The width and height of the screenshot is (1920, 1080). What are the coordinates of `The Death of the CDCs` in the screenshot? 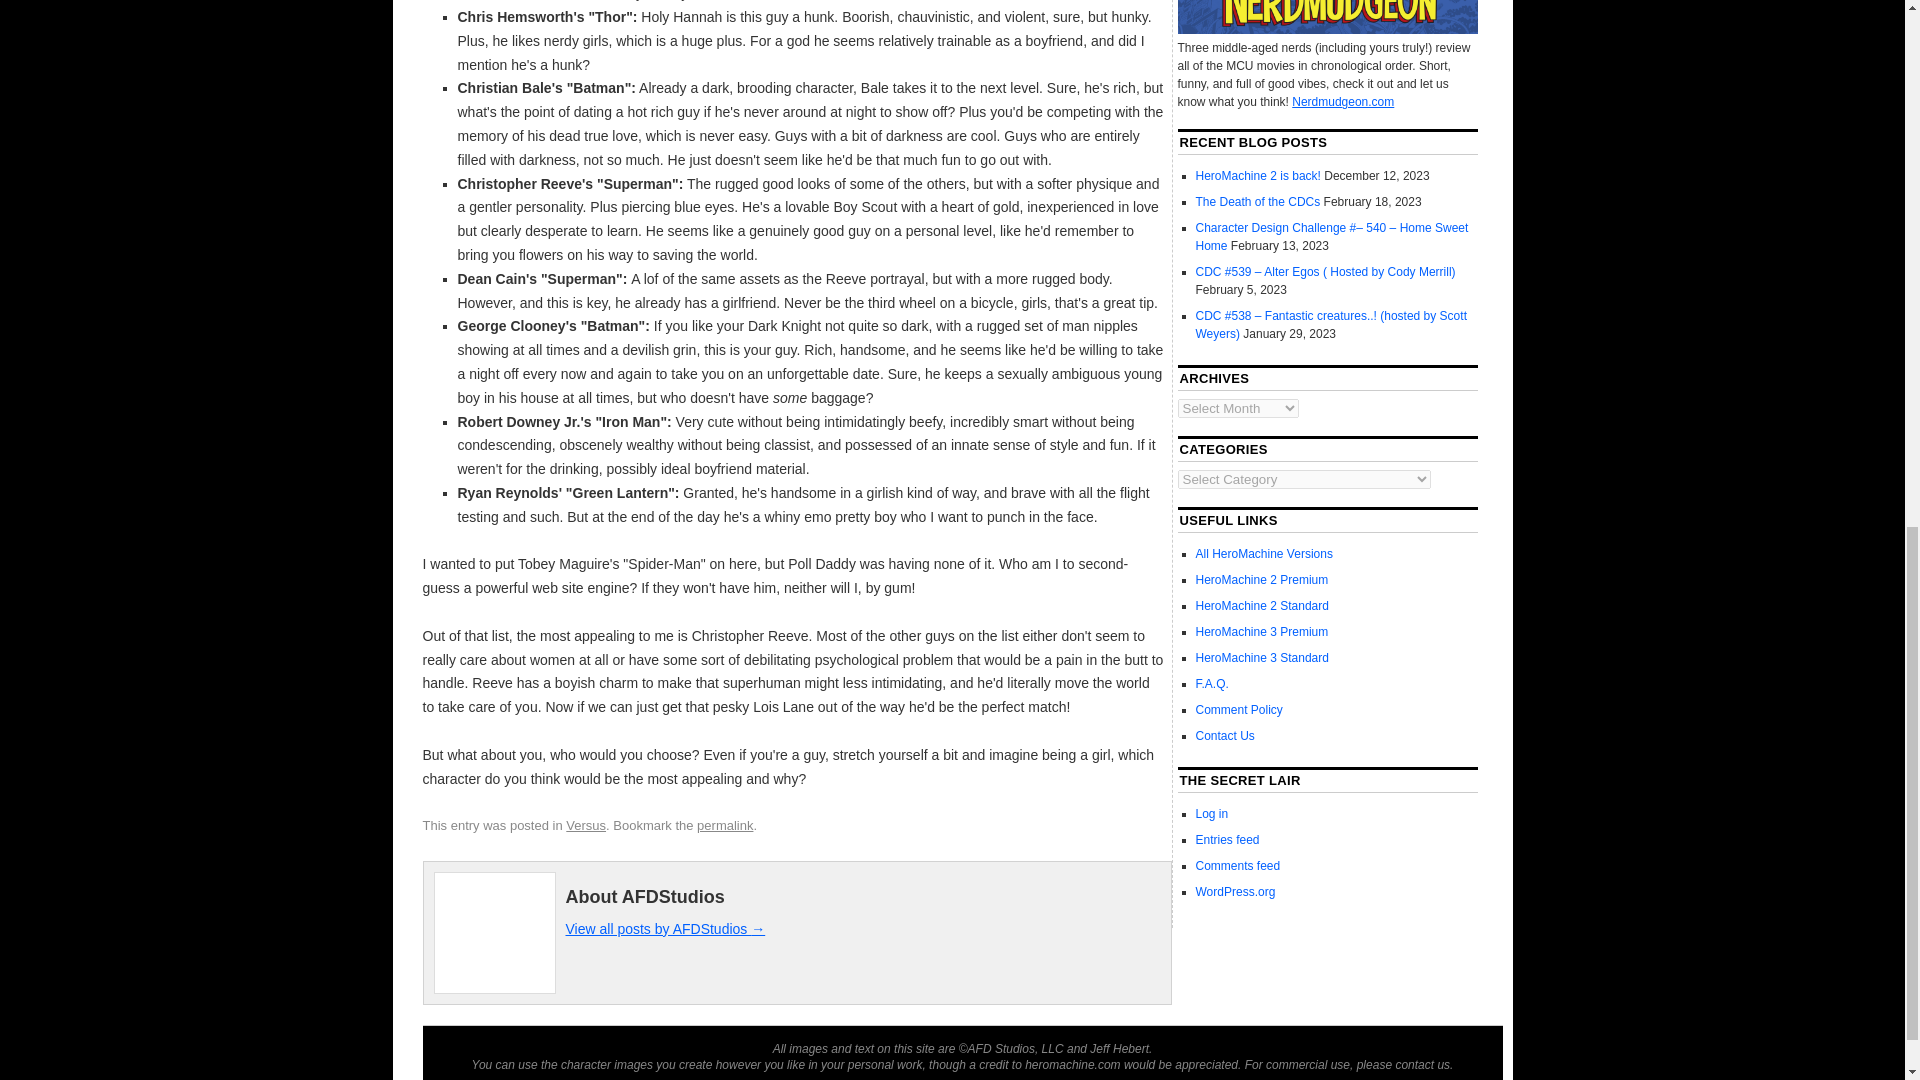 It's located at (1258, 202).